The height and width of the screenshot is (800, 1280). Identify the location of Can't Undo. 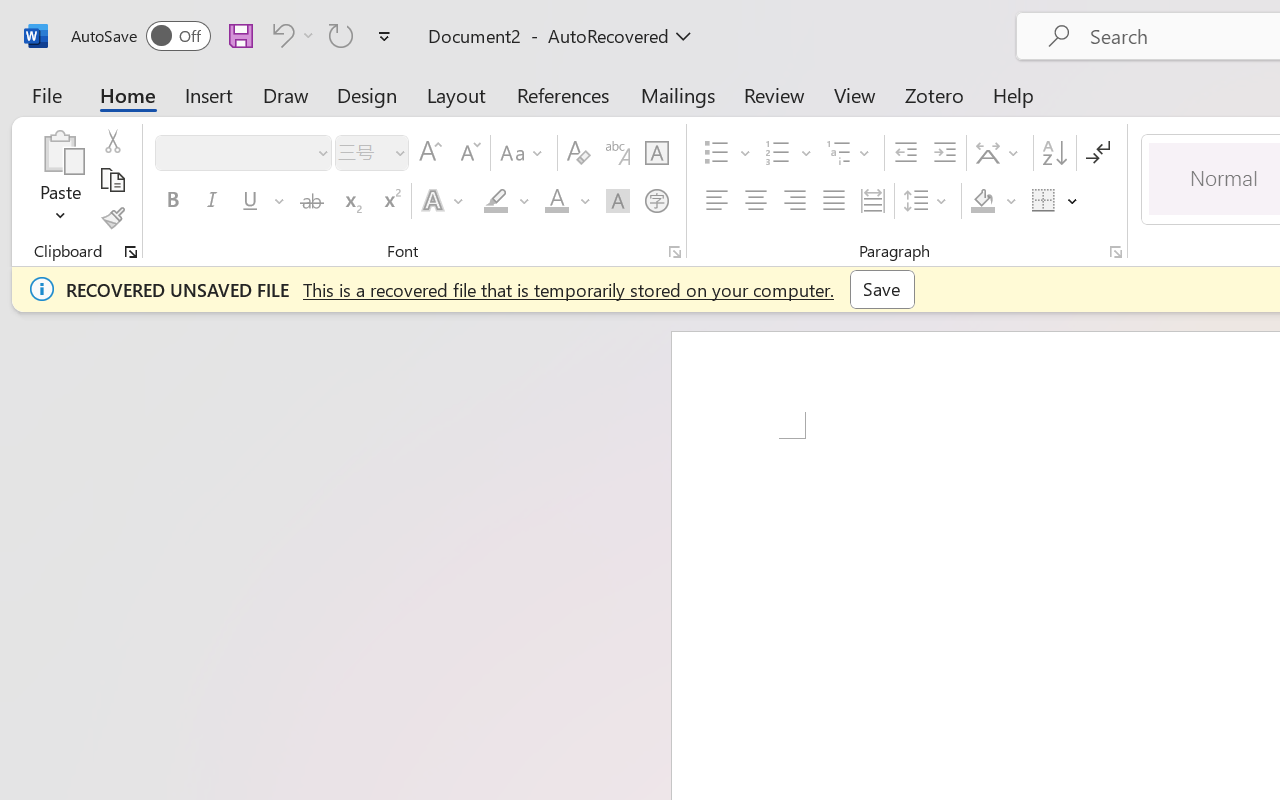
(280, 35).